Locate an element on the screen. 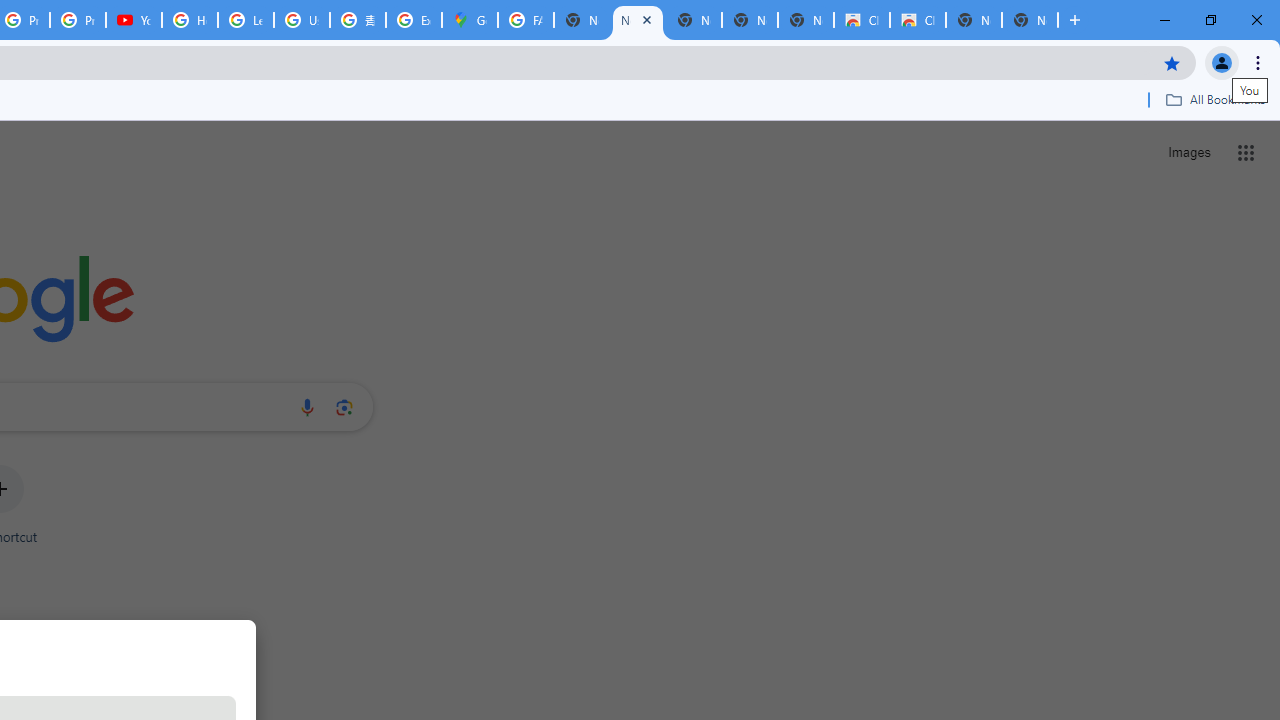 Image resolution: width=1280 pixels, height=720 pixels. Explore new street-level details - Google Maps Help is located at coordinates (414, 20).